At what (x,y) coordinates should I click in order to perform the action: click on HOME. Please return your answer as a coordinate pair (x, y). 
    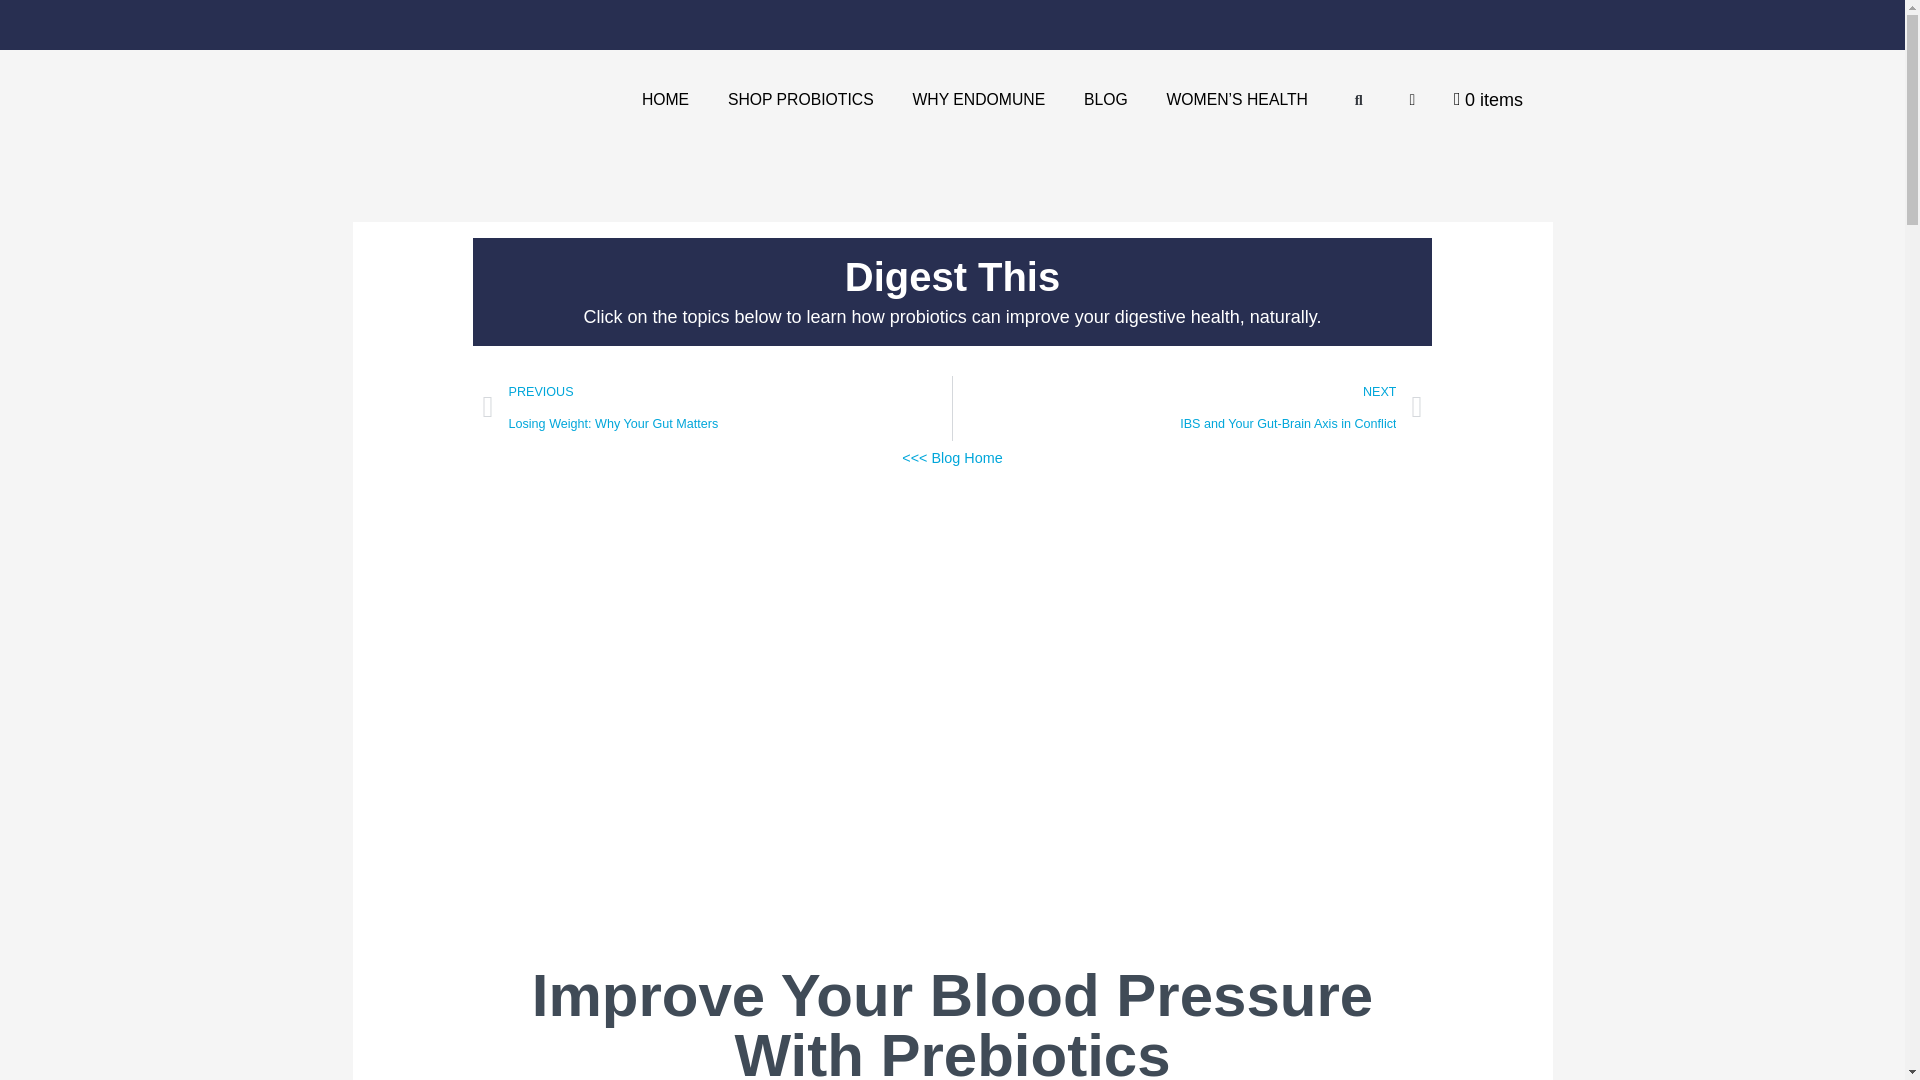
    Looking at the image, I should click on (665, 100).